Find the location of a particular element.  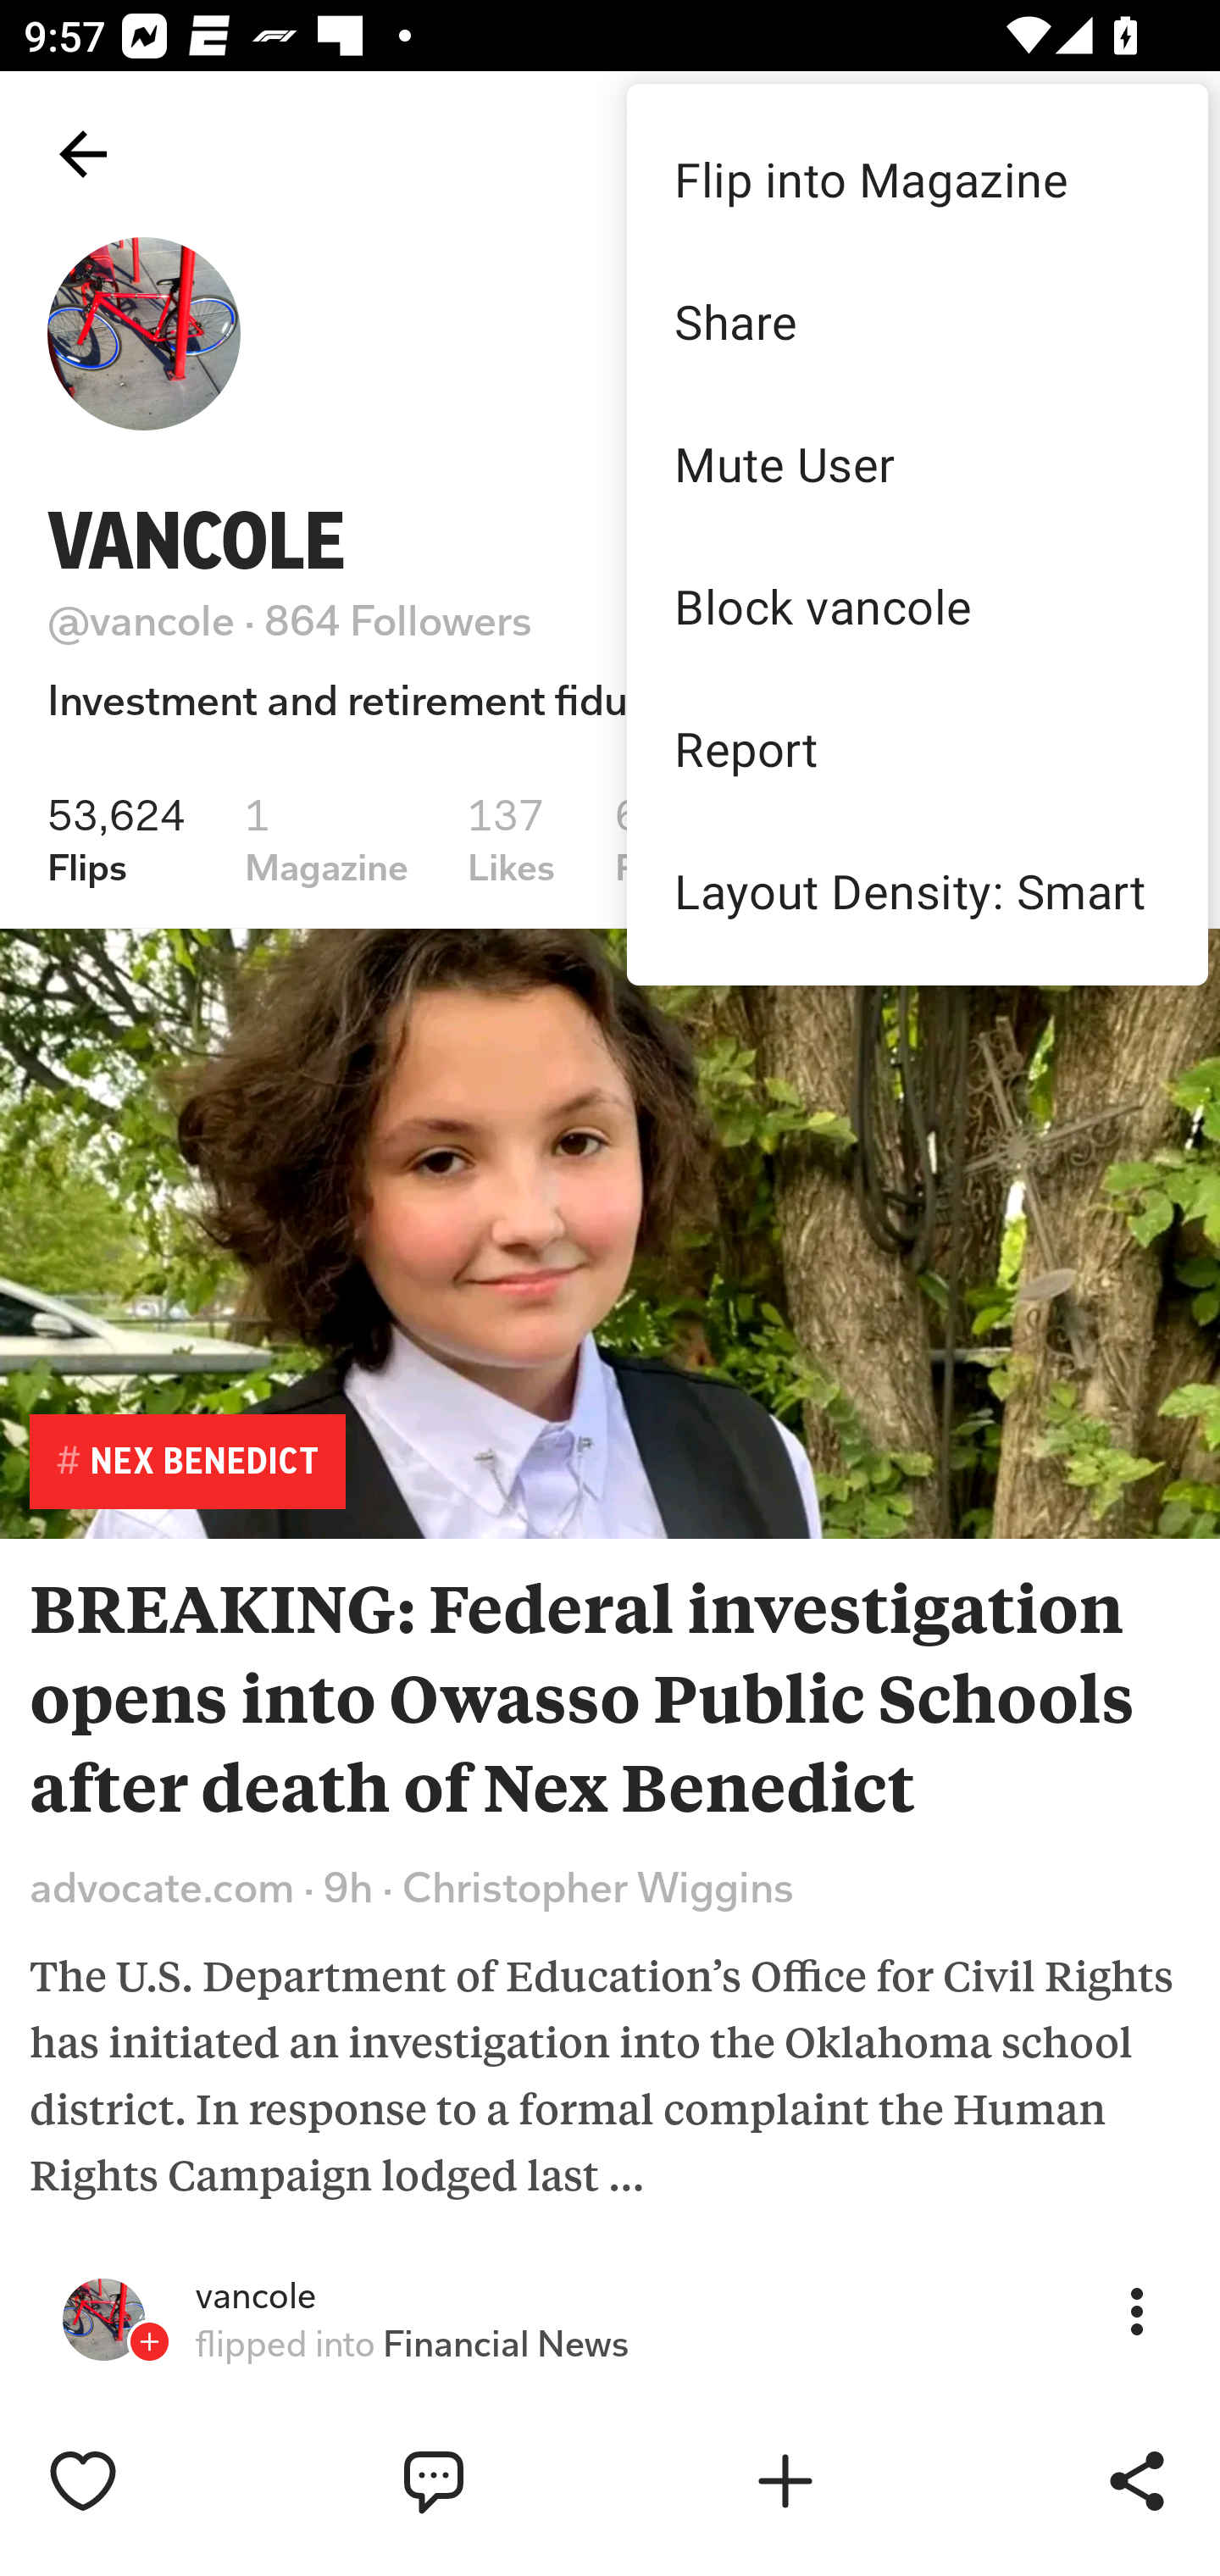

Block vancole is located at coordinates (917, 607).